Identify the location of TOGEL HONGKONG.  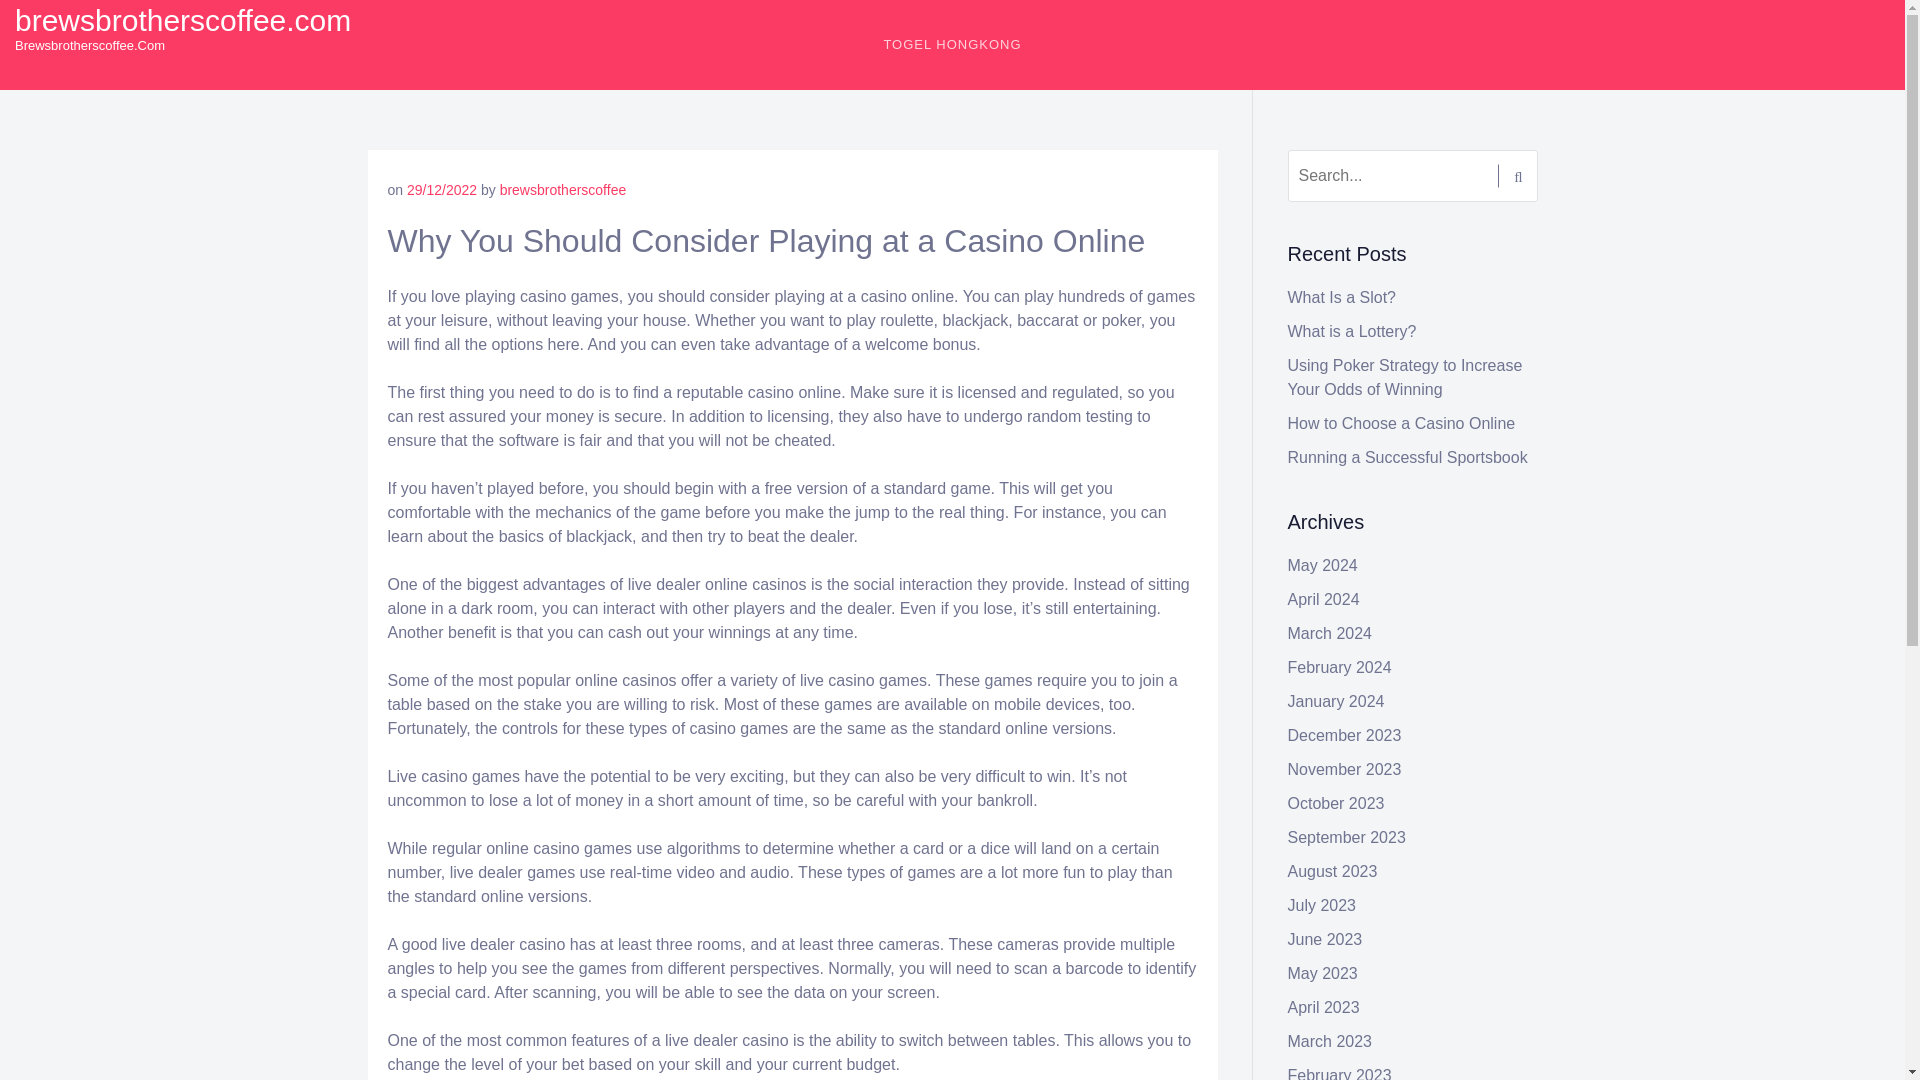
(952, 44).